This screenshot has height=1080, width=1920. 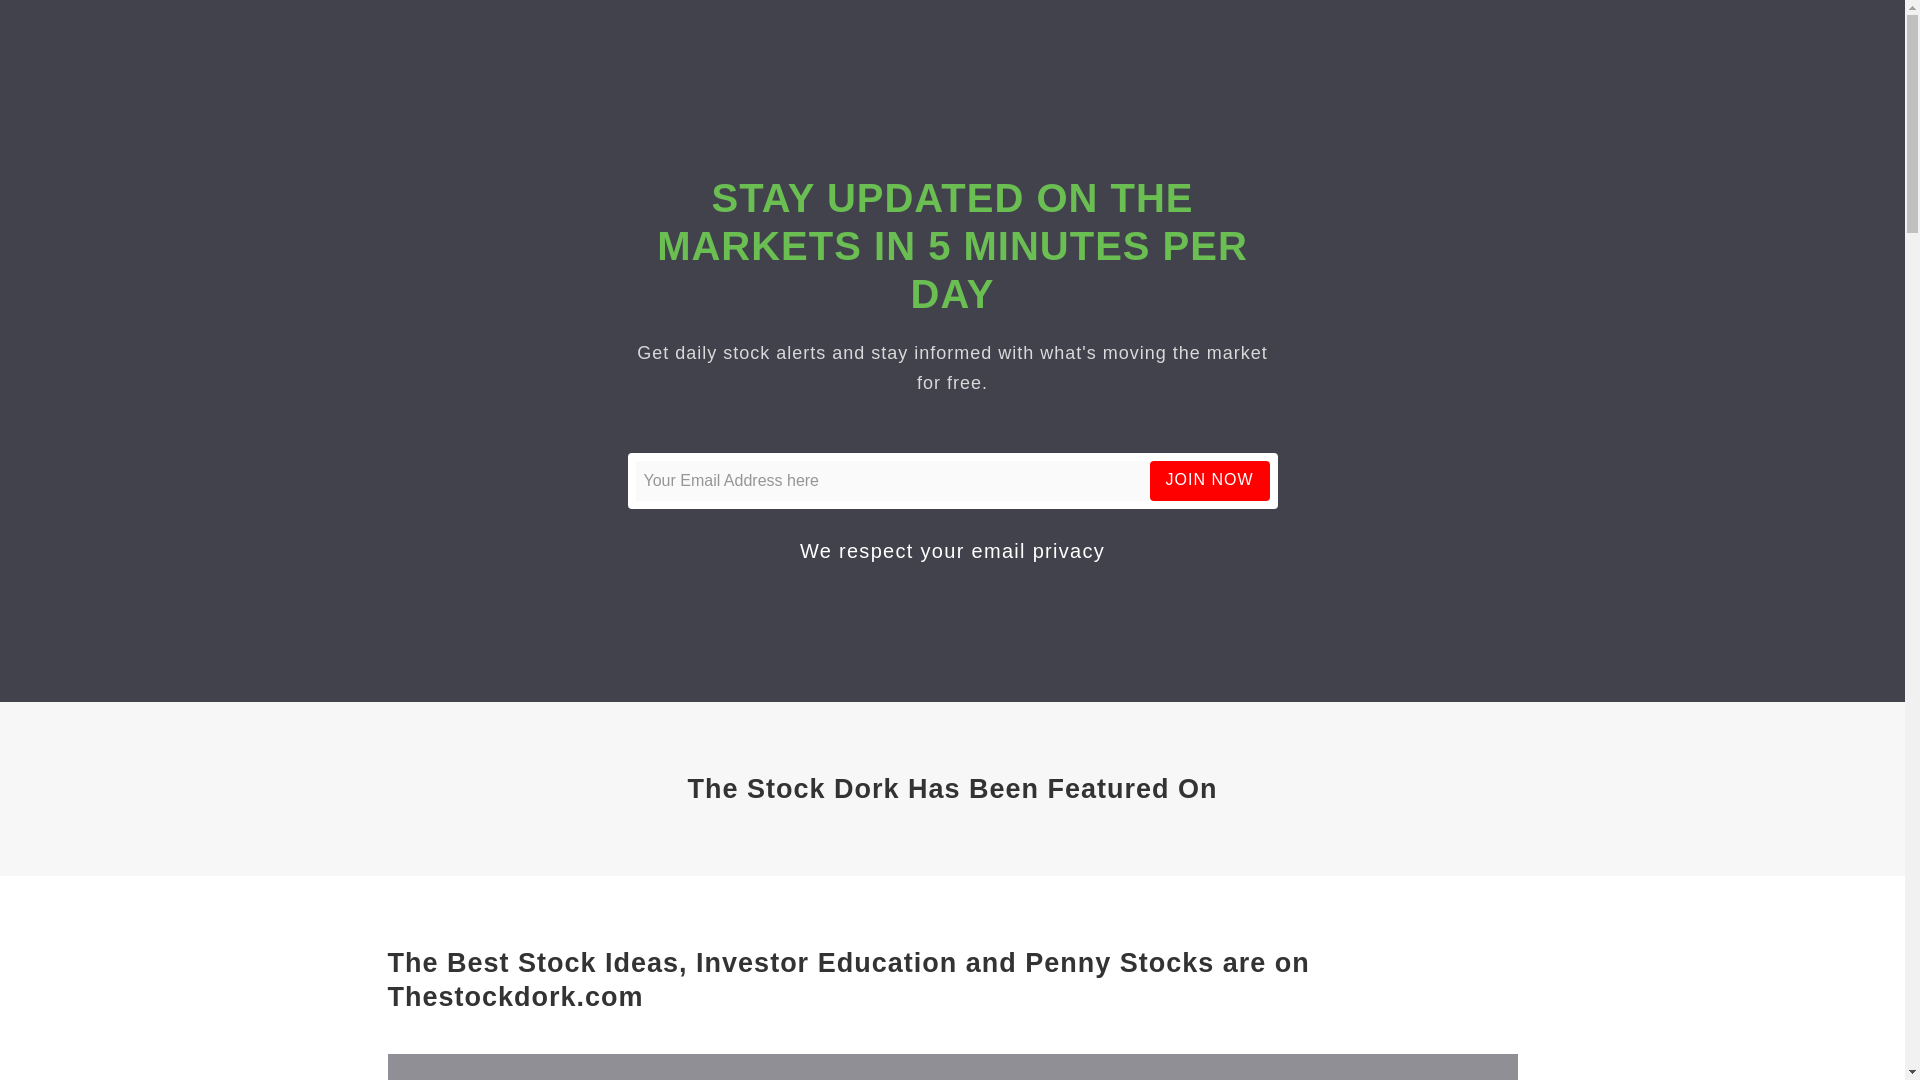 I want to click on Privacy Policy, so click(x=1038, y=550).